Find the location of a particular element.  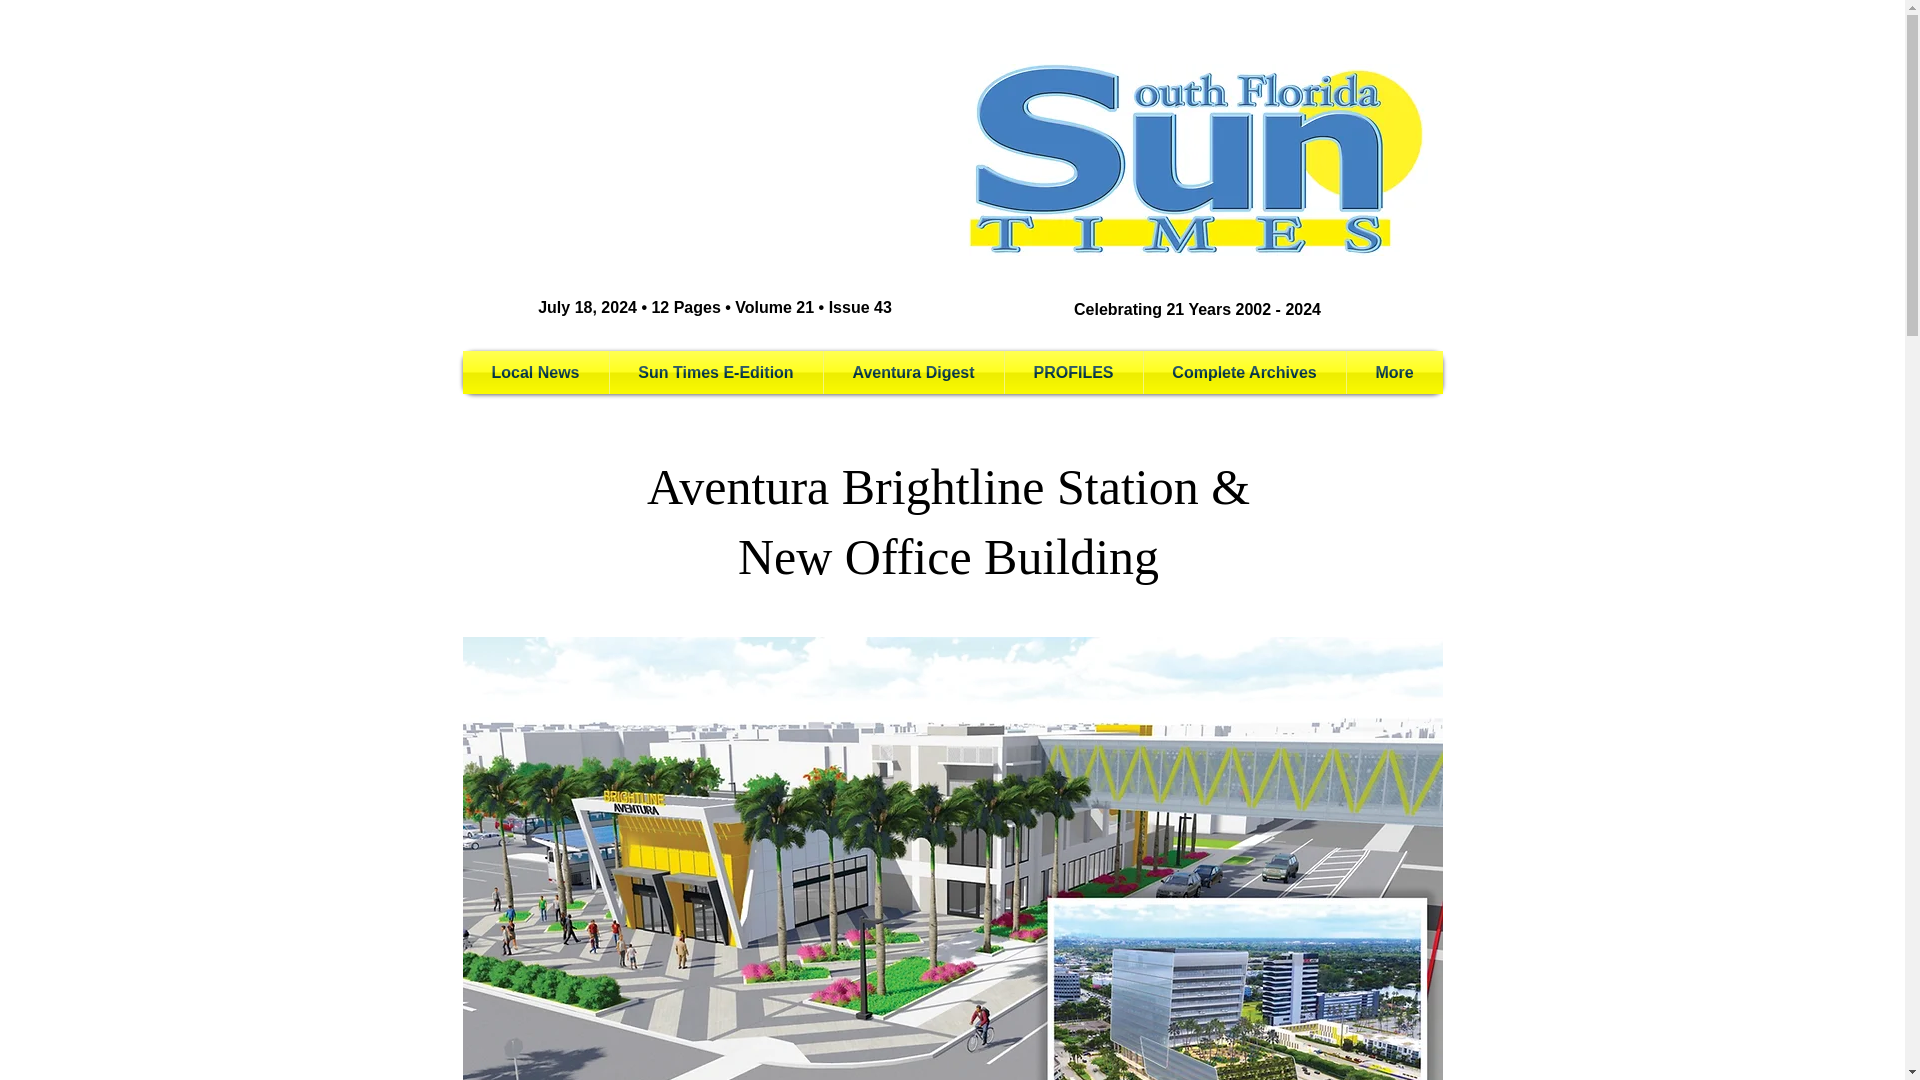

Sun Times E-Edition is located at coordinates (716, 372).